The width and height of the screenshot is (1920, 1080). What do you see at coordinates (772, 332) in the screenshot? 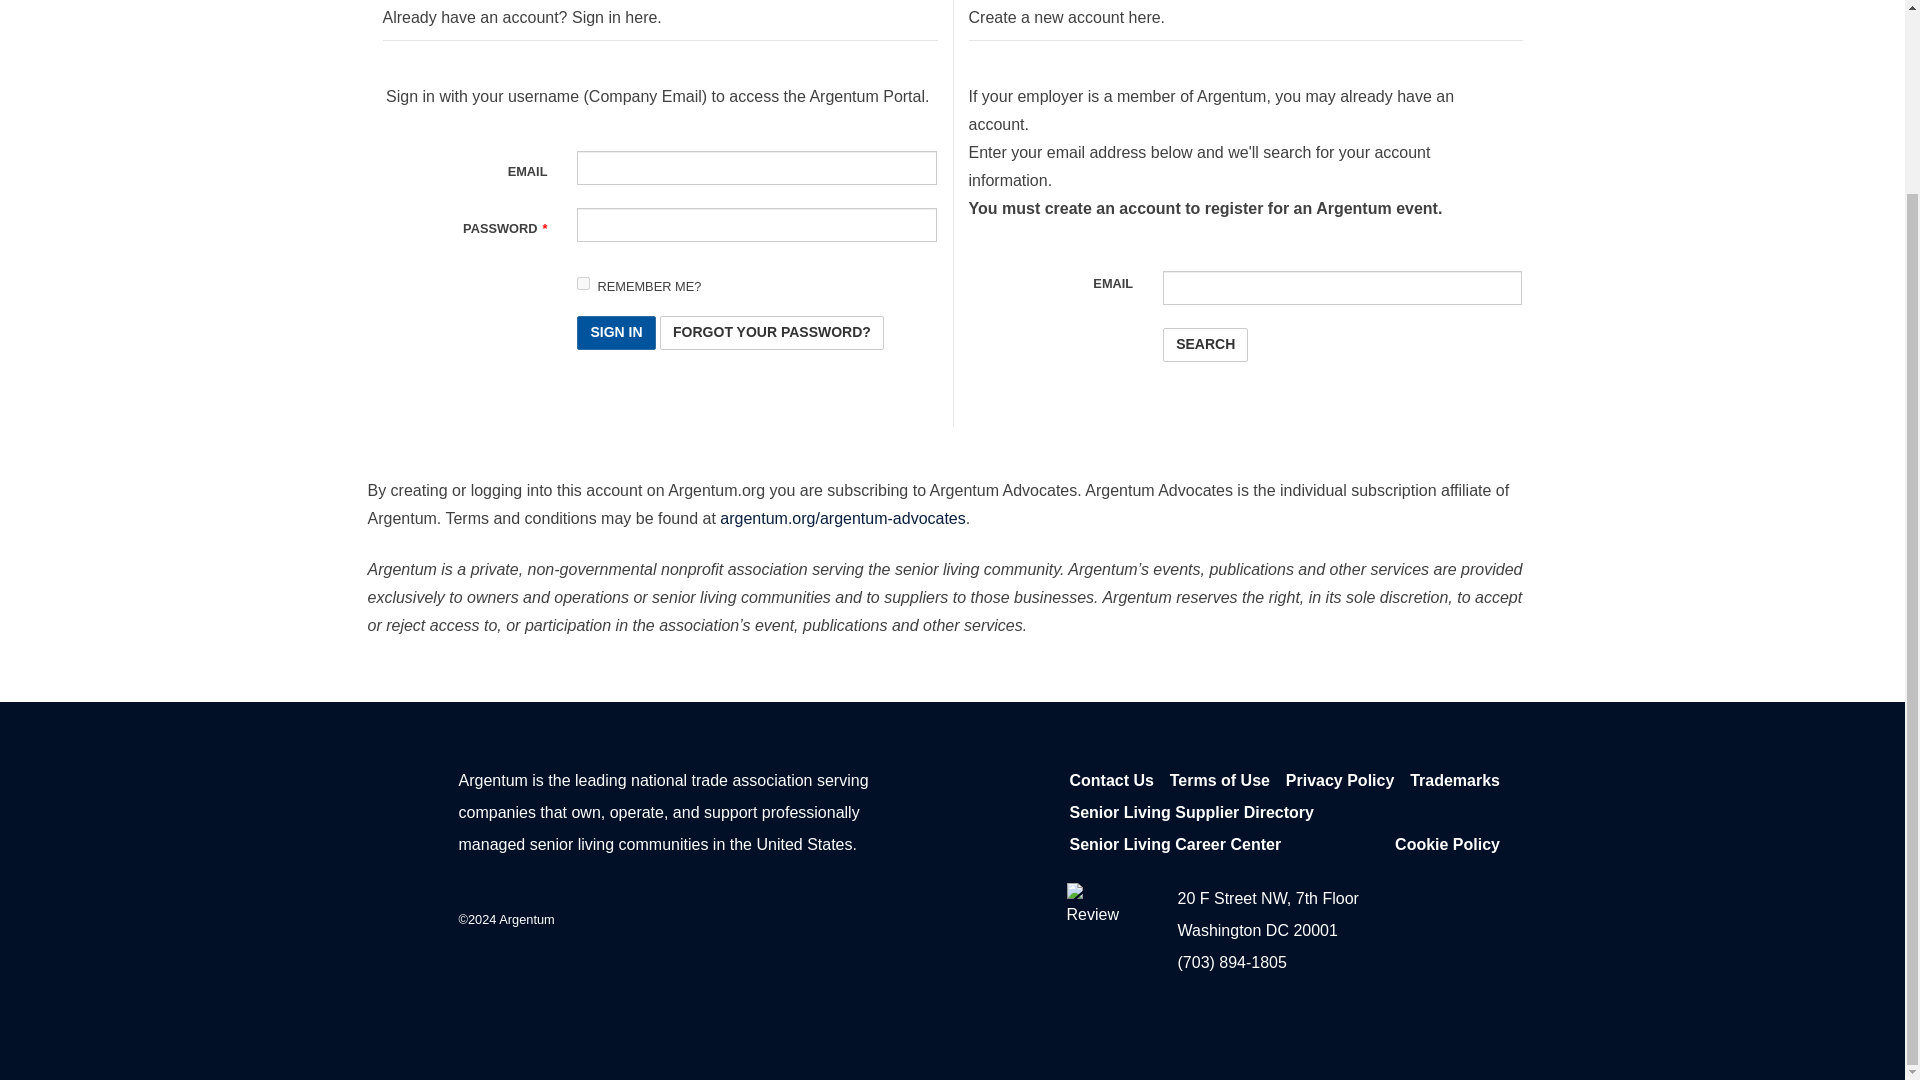
I see `Forgot Your Password?` at bounding box center [772, 332].